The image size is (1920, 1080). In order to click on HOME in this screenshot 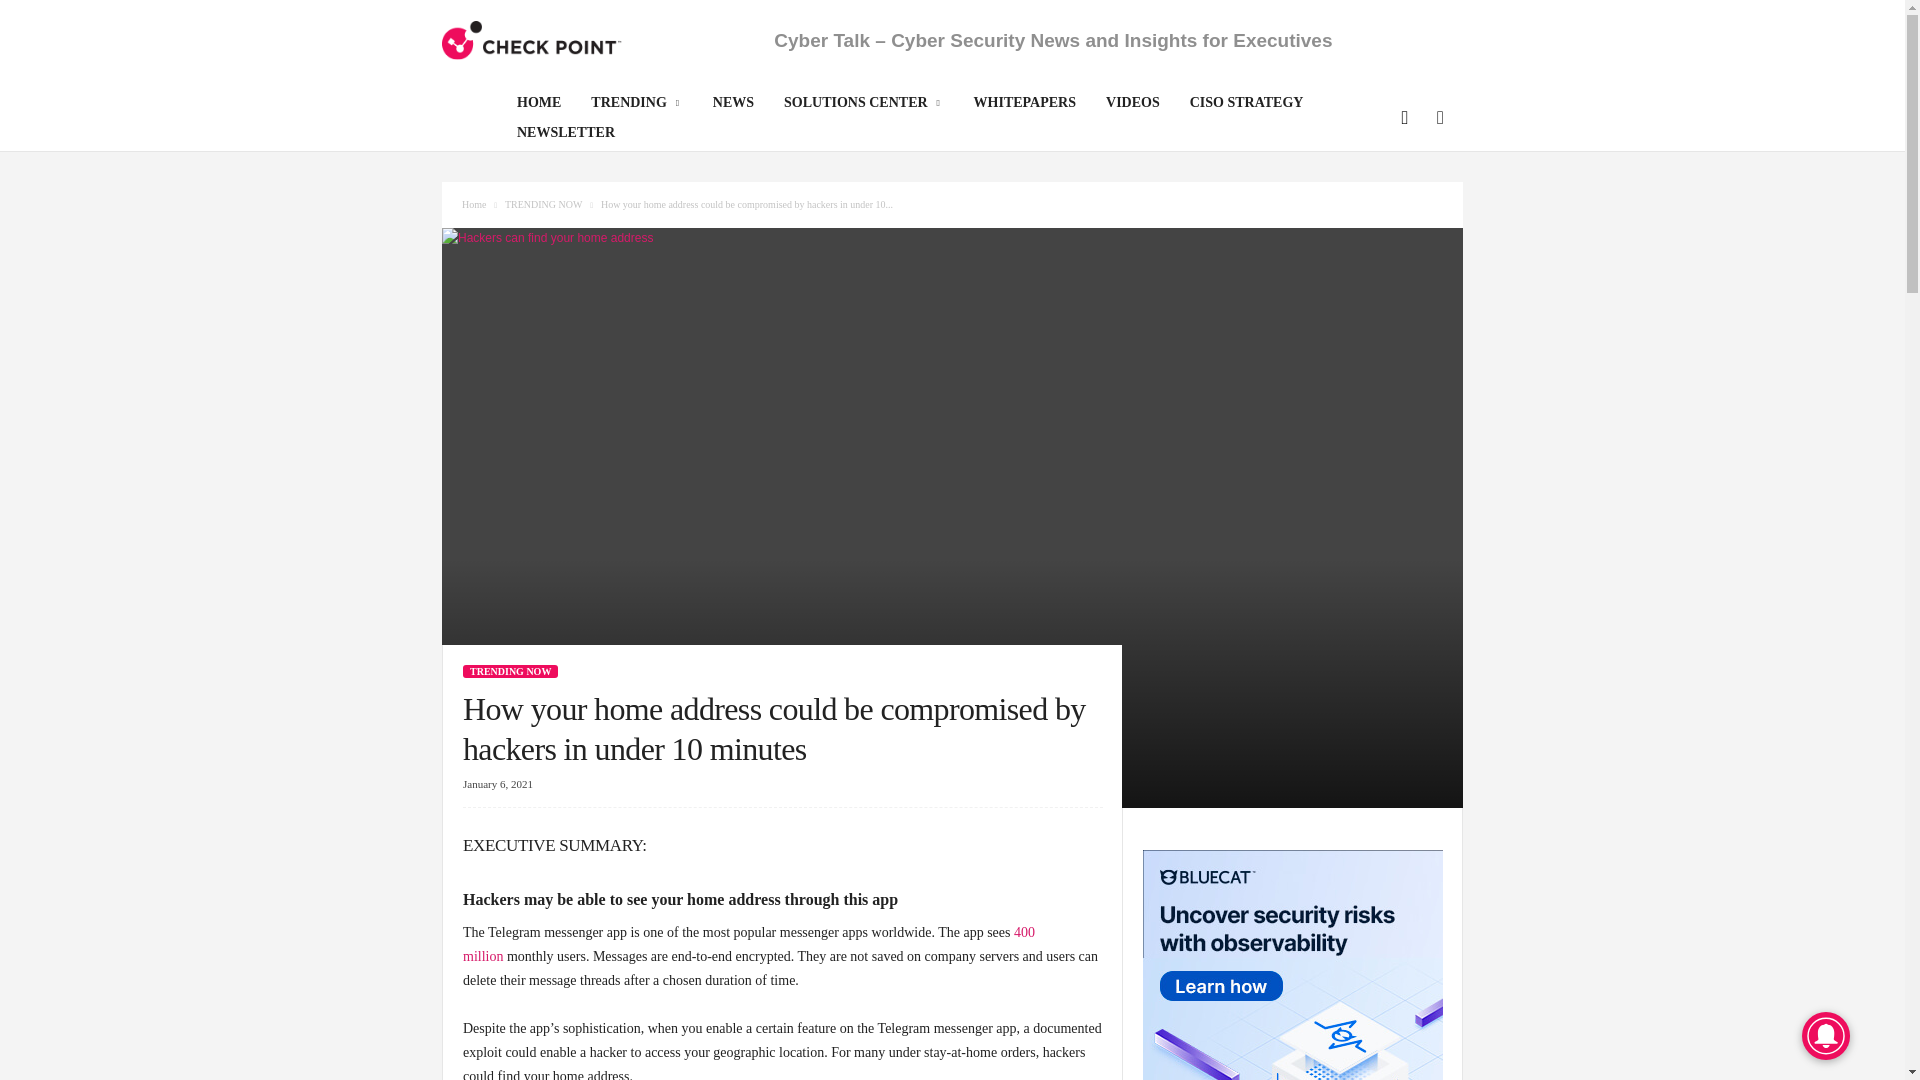, I will do `click(538, 105)`.